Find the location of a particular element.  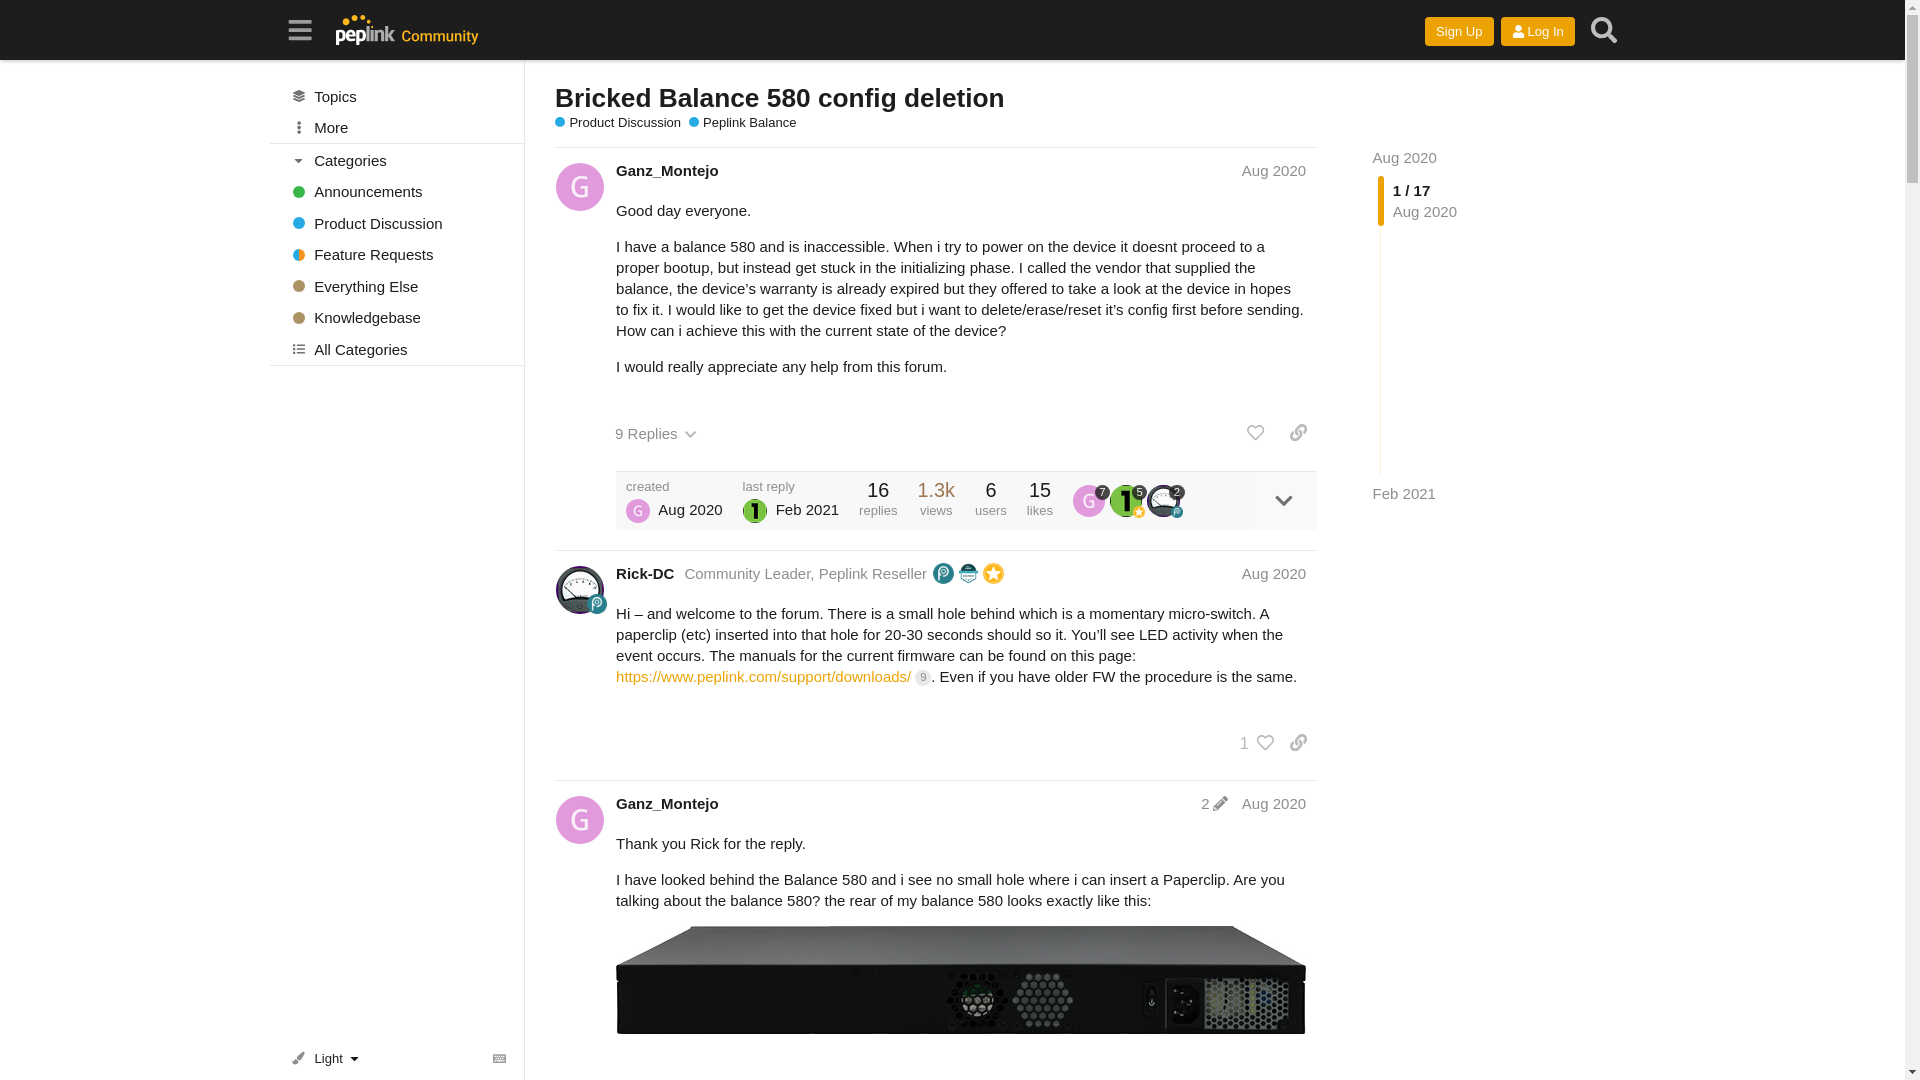

Search is located at coordinates (1603, 30).